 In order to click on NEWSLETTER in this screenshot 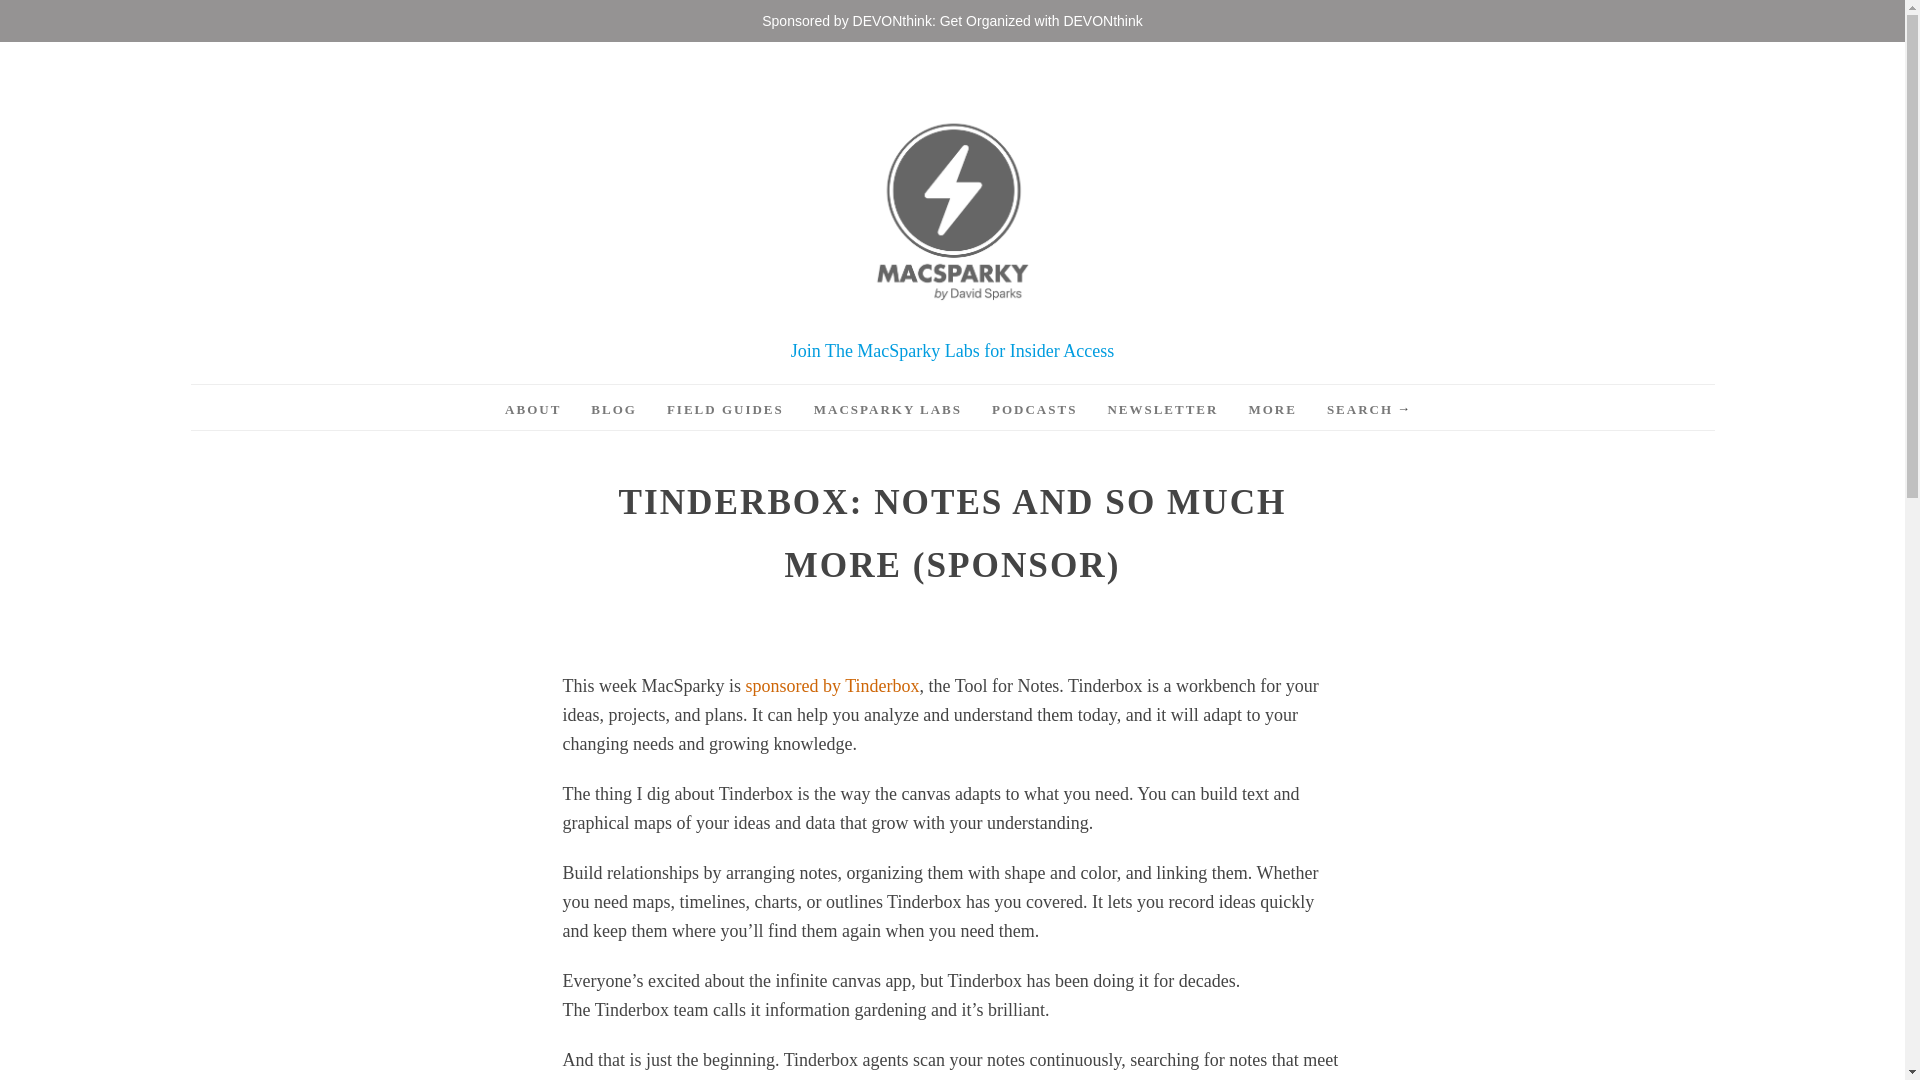, I will do `click(1162, 410)`.